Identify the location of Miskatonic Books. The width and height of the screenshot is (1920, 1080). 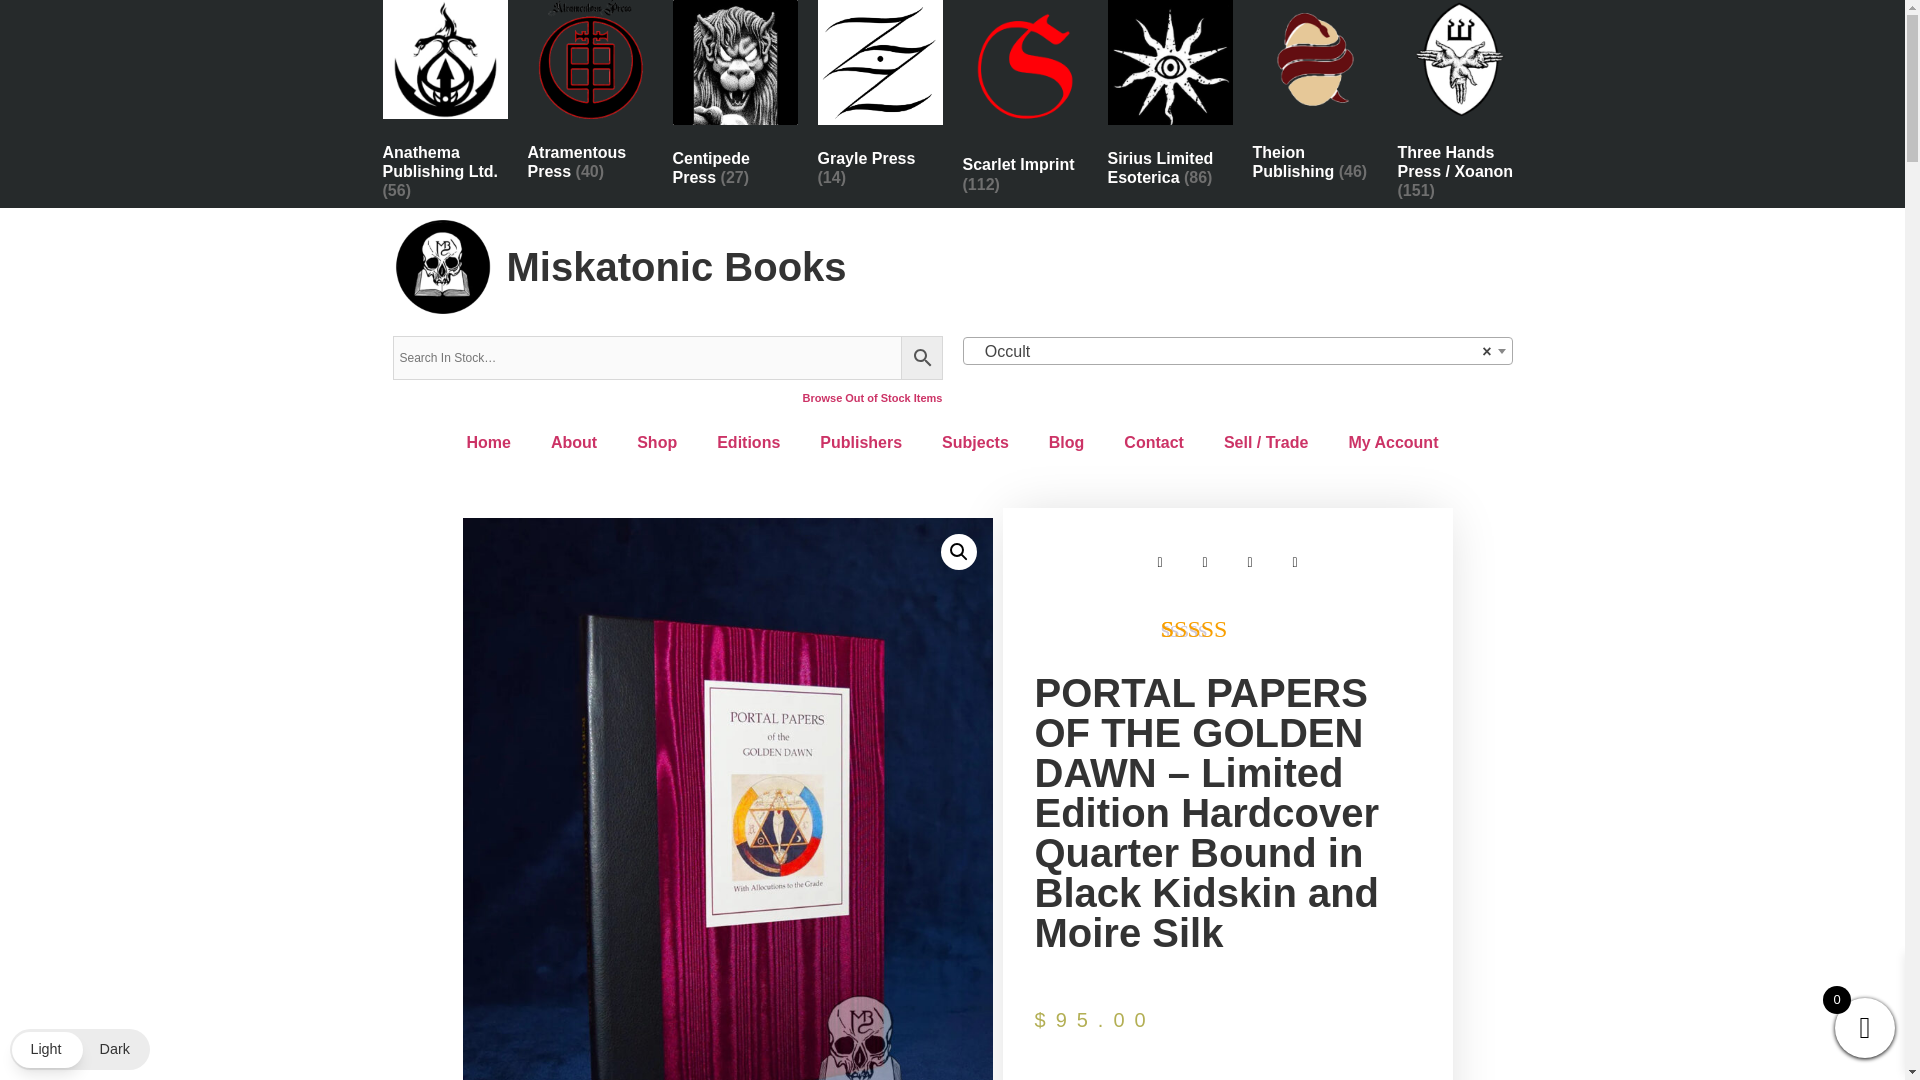
(676, 267).